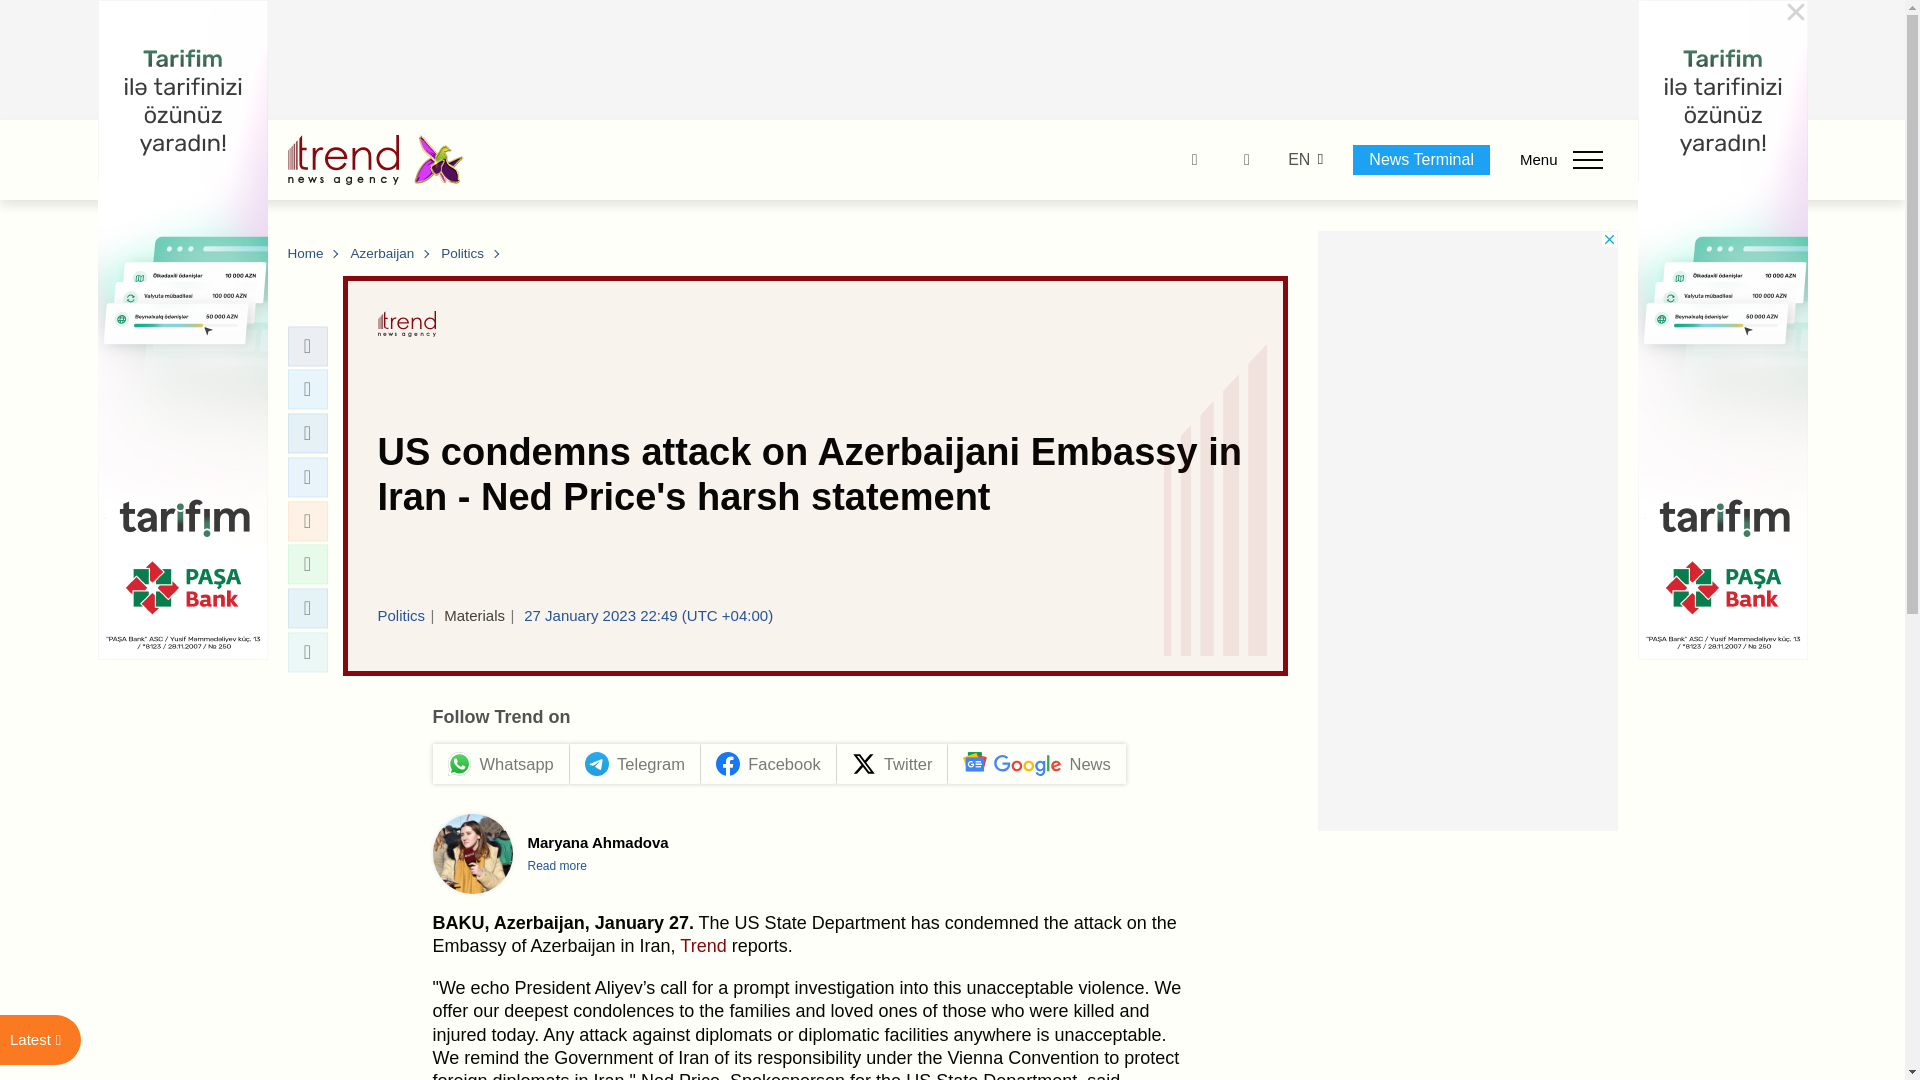  Describe the element at coordinates (1298, 160) in the screenshot. I see `EN` at that location.